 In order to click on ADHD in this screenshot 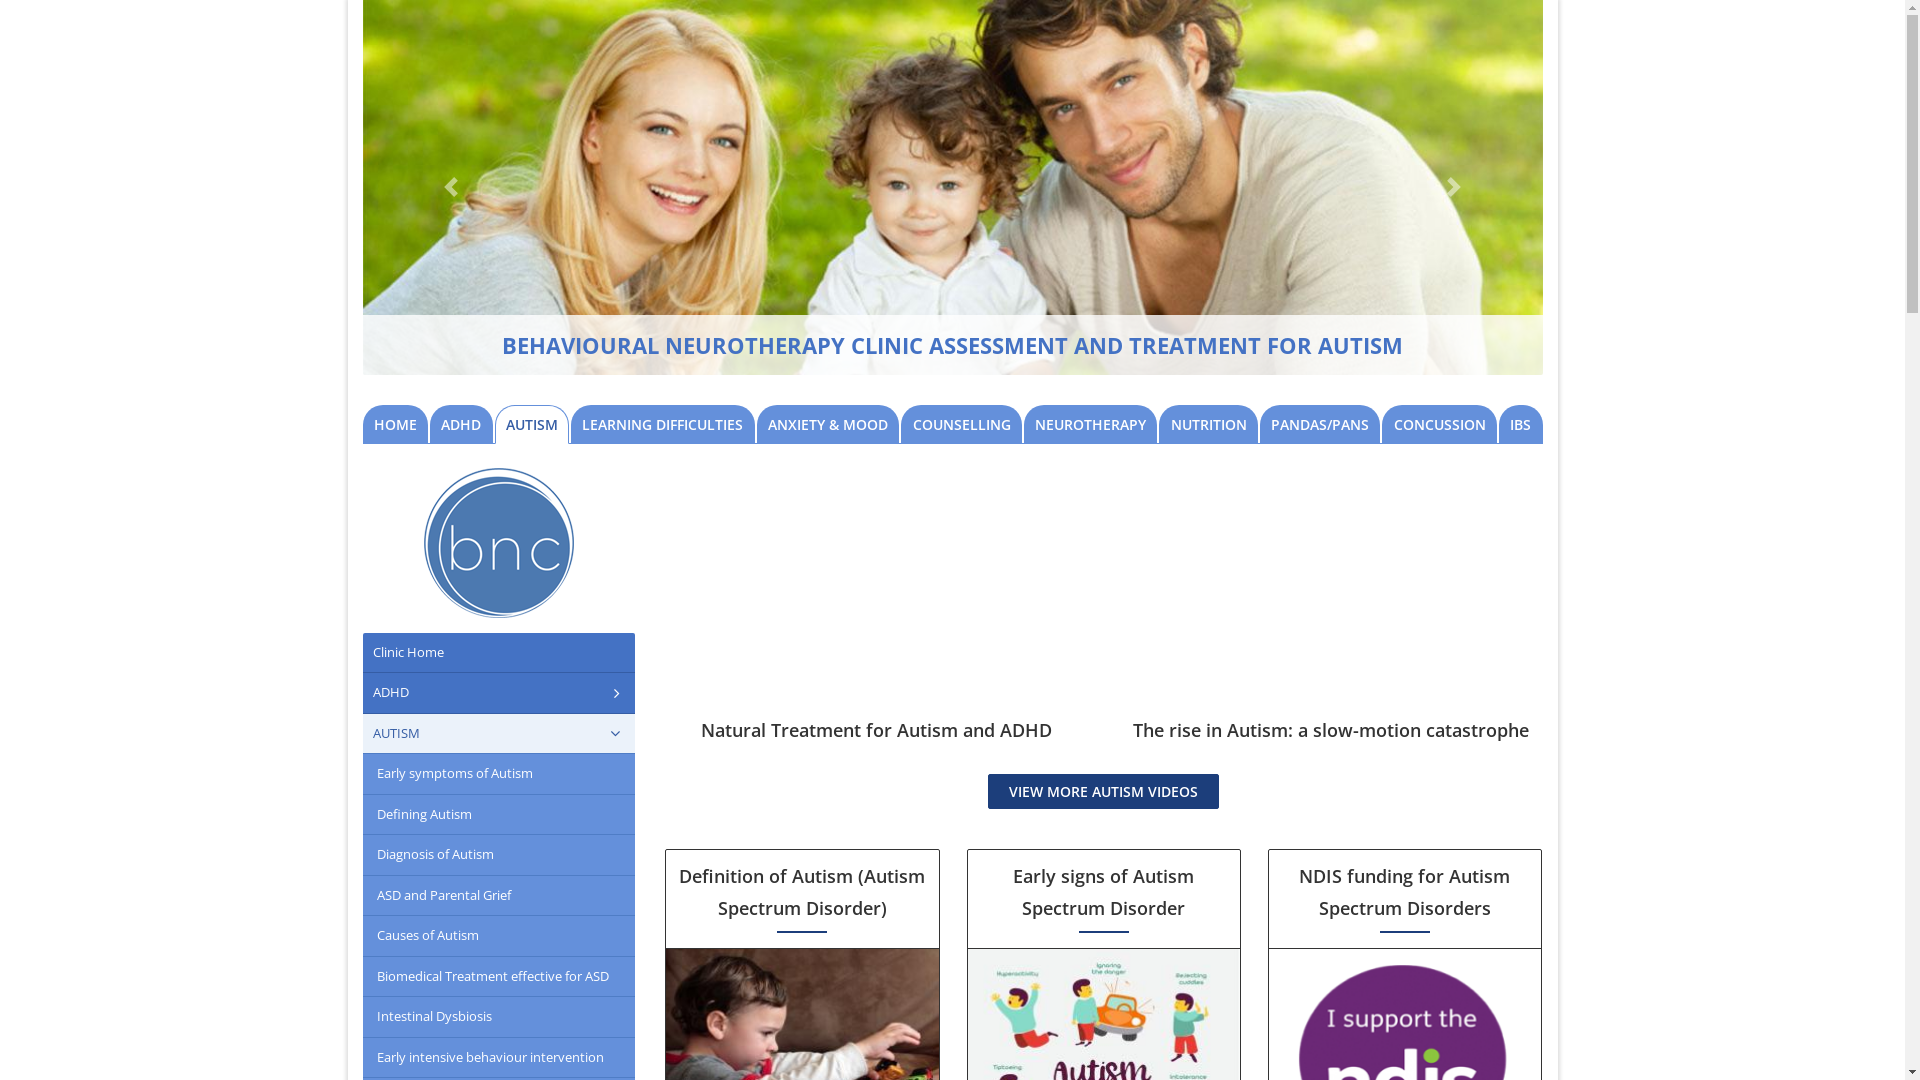, I will do `click(498, 693)`.